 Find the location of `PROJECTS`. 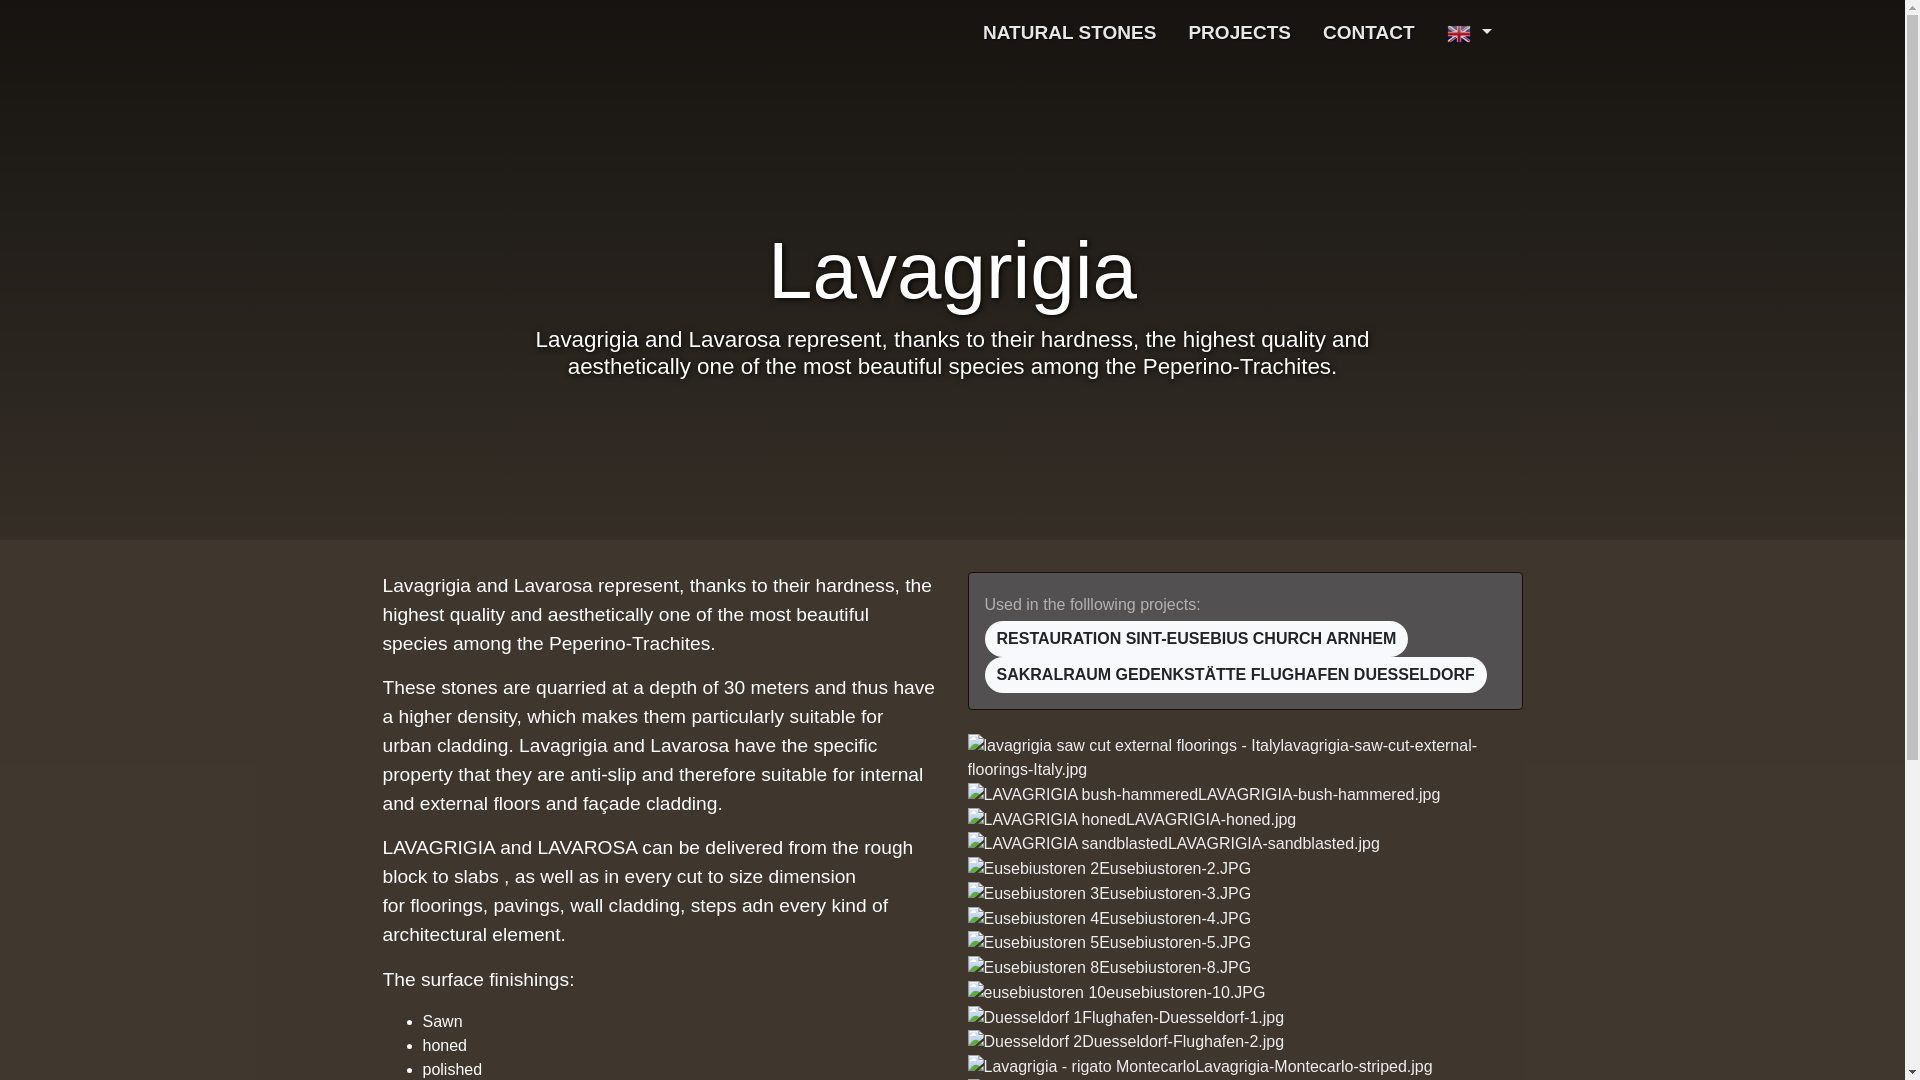

PROJECTS is located at coordinates (1239, 33).